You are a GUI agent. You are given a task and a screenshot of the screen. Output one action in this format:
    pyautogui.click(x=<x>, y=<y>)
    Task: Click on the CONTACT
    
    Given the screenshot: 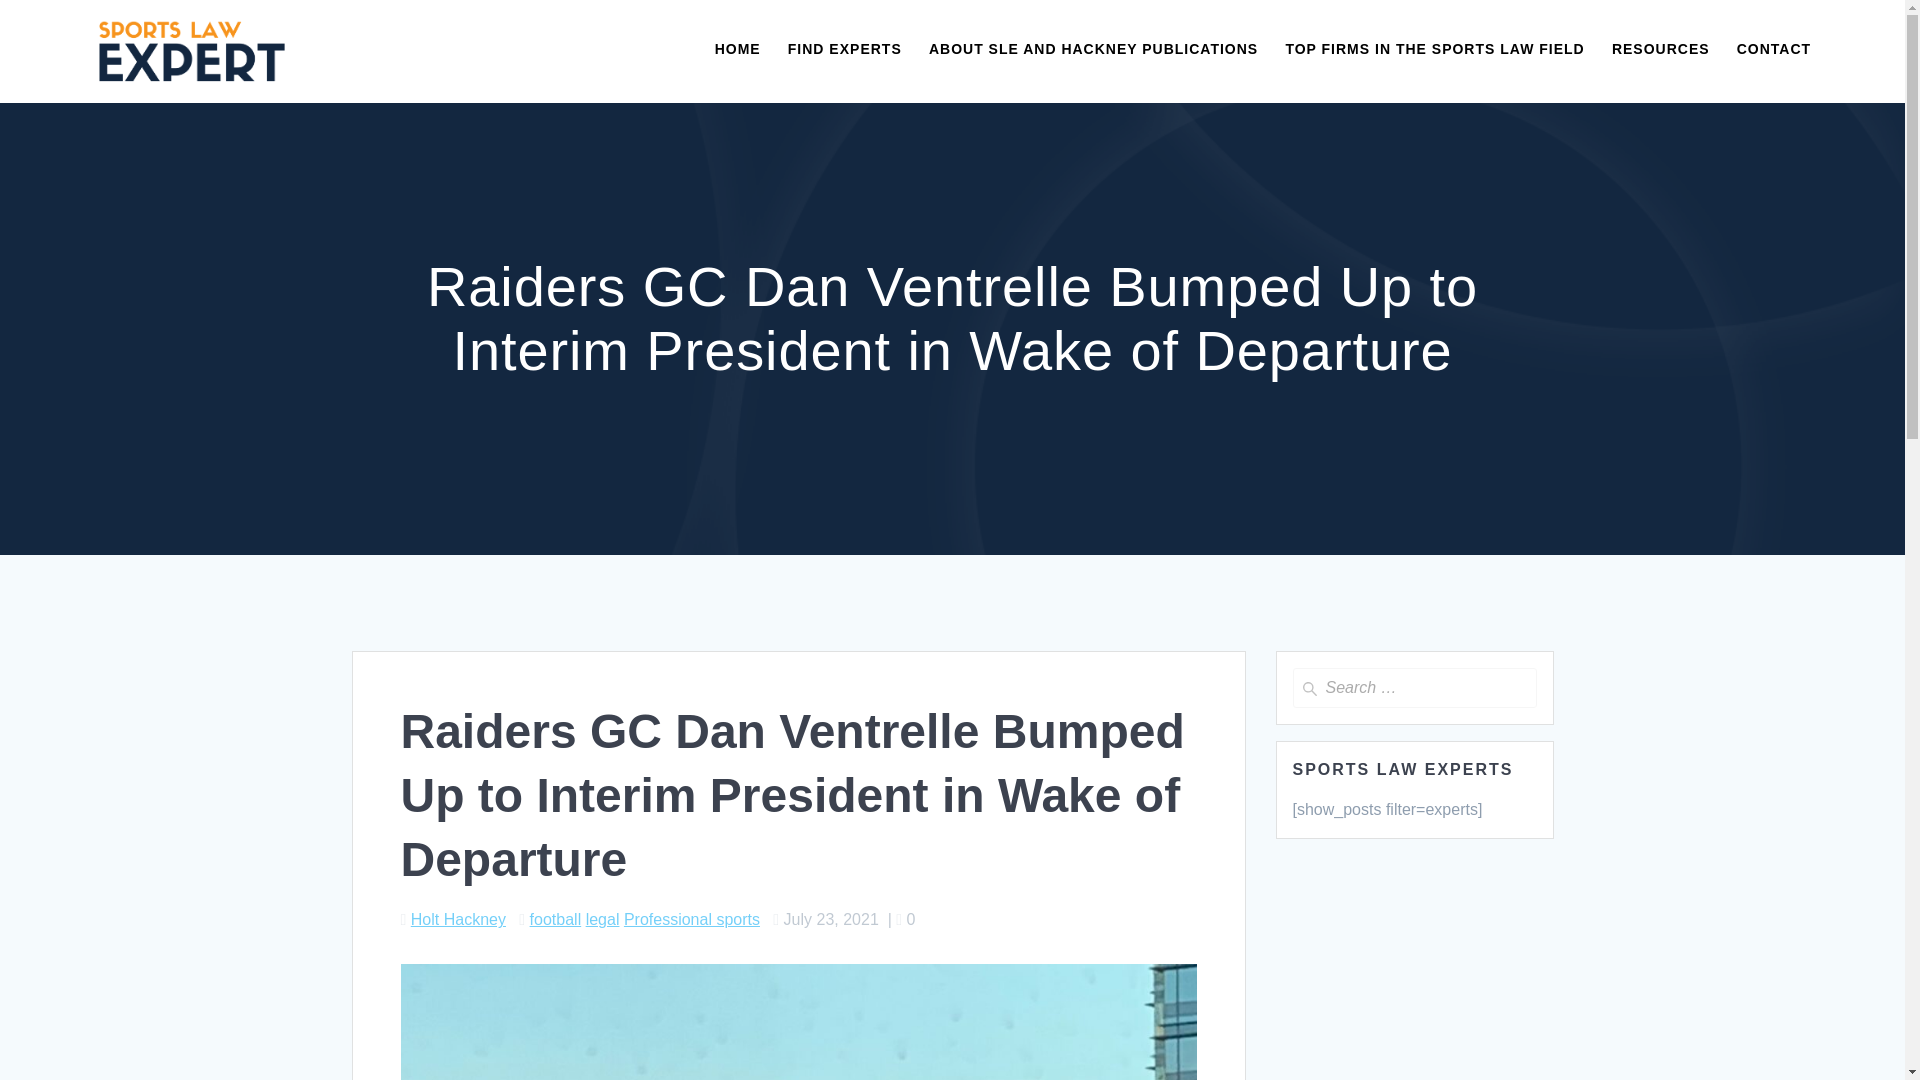 What is the action you would take?
    pyautogui.click(x=1774, y=50)
    